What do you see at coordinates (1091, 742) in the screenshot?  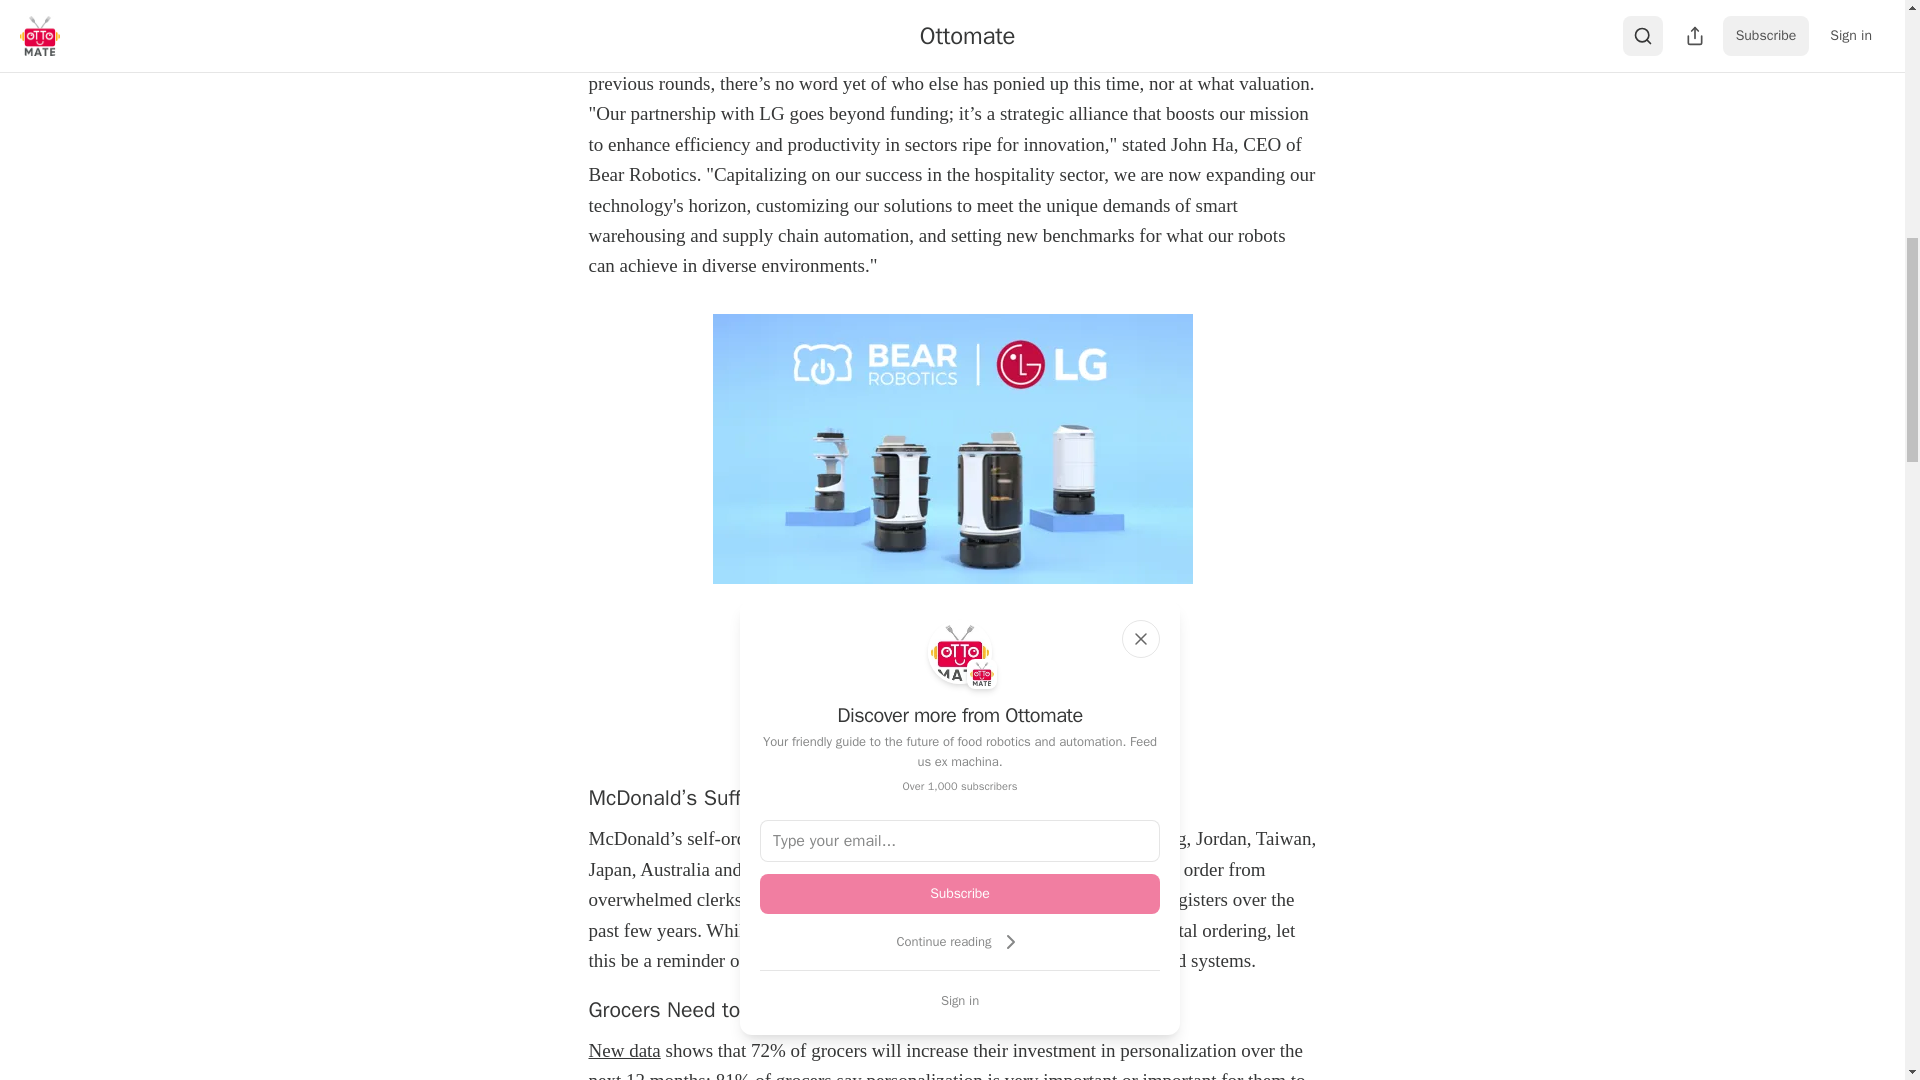 I see `Subscribe` at bounding box center [1091, 742].